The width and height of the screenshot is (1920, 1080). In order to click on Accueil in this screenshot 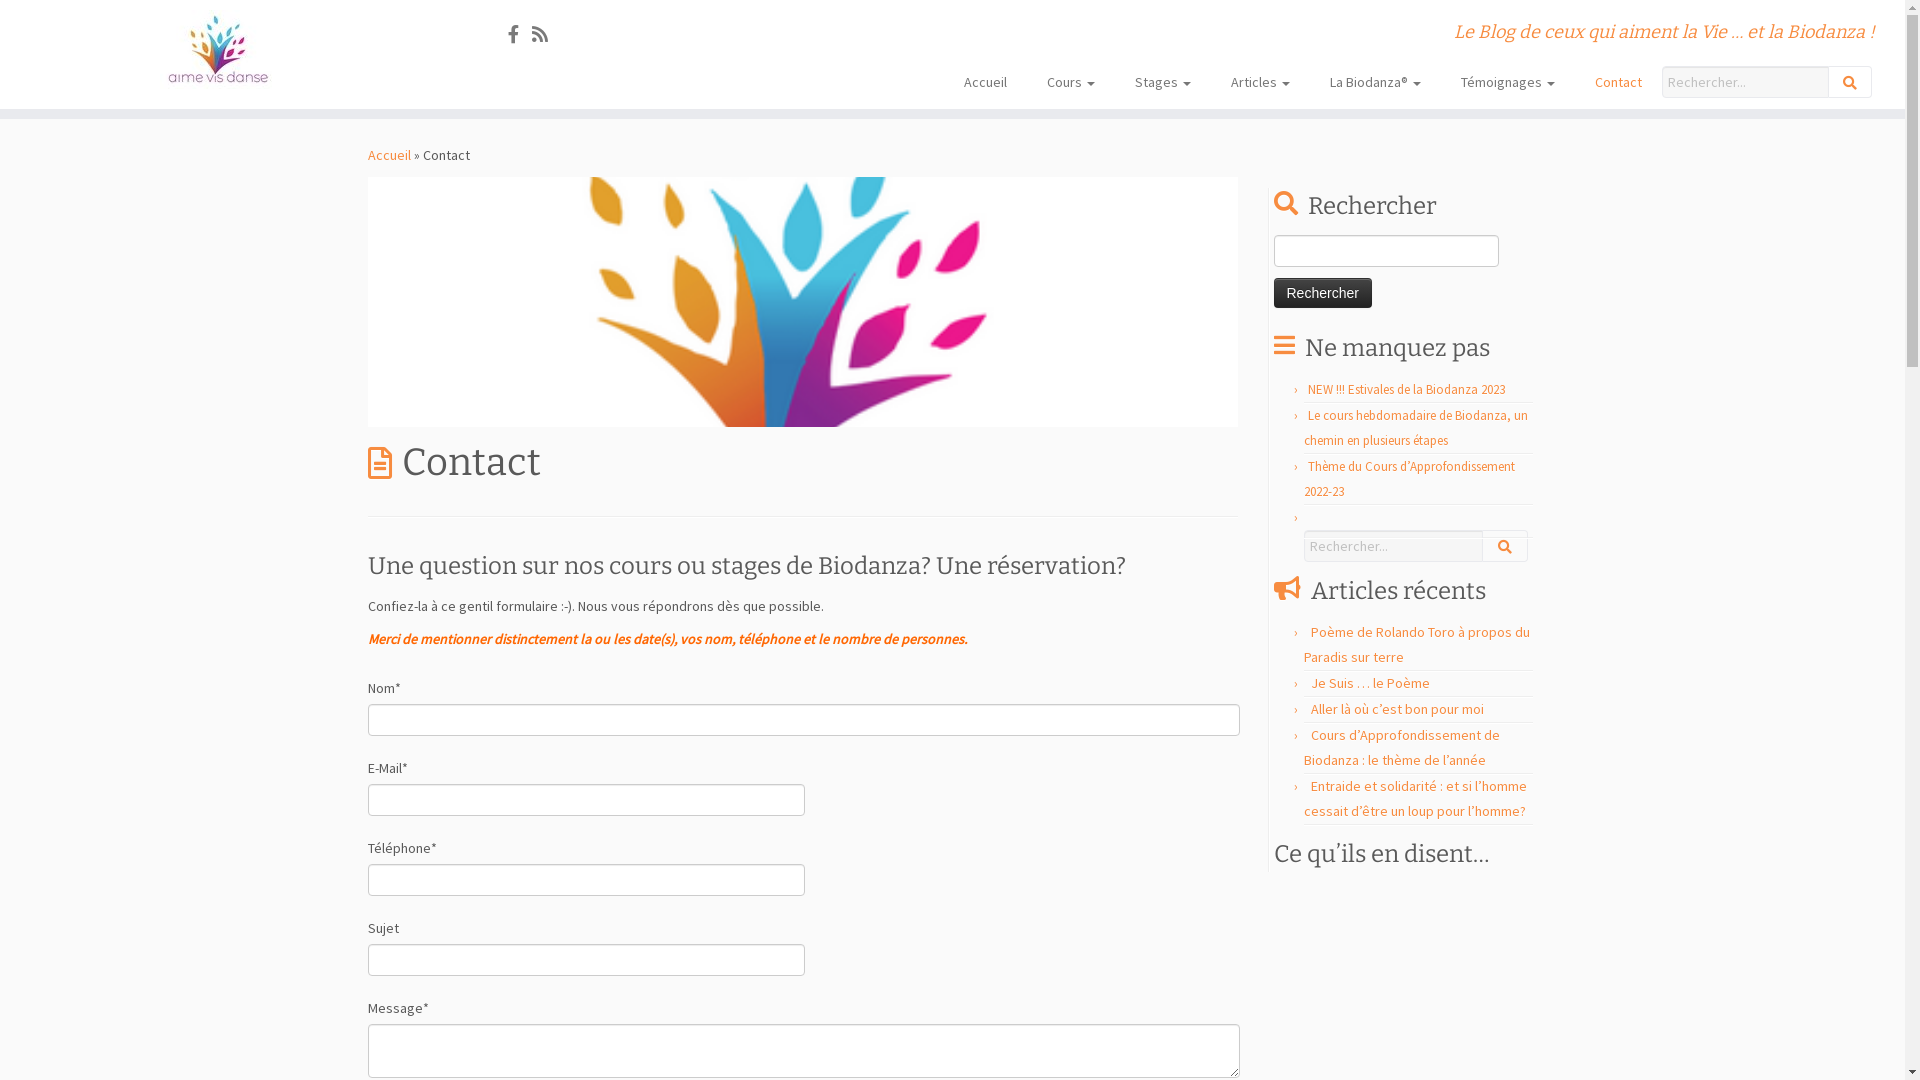, I will do `click(986, 82)`.